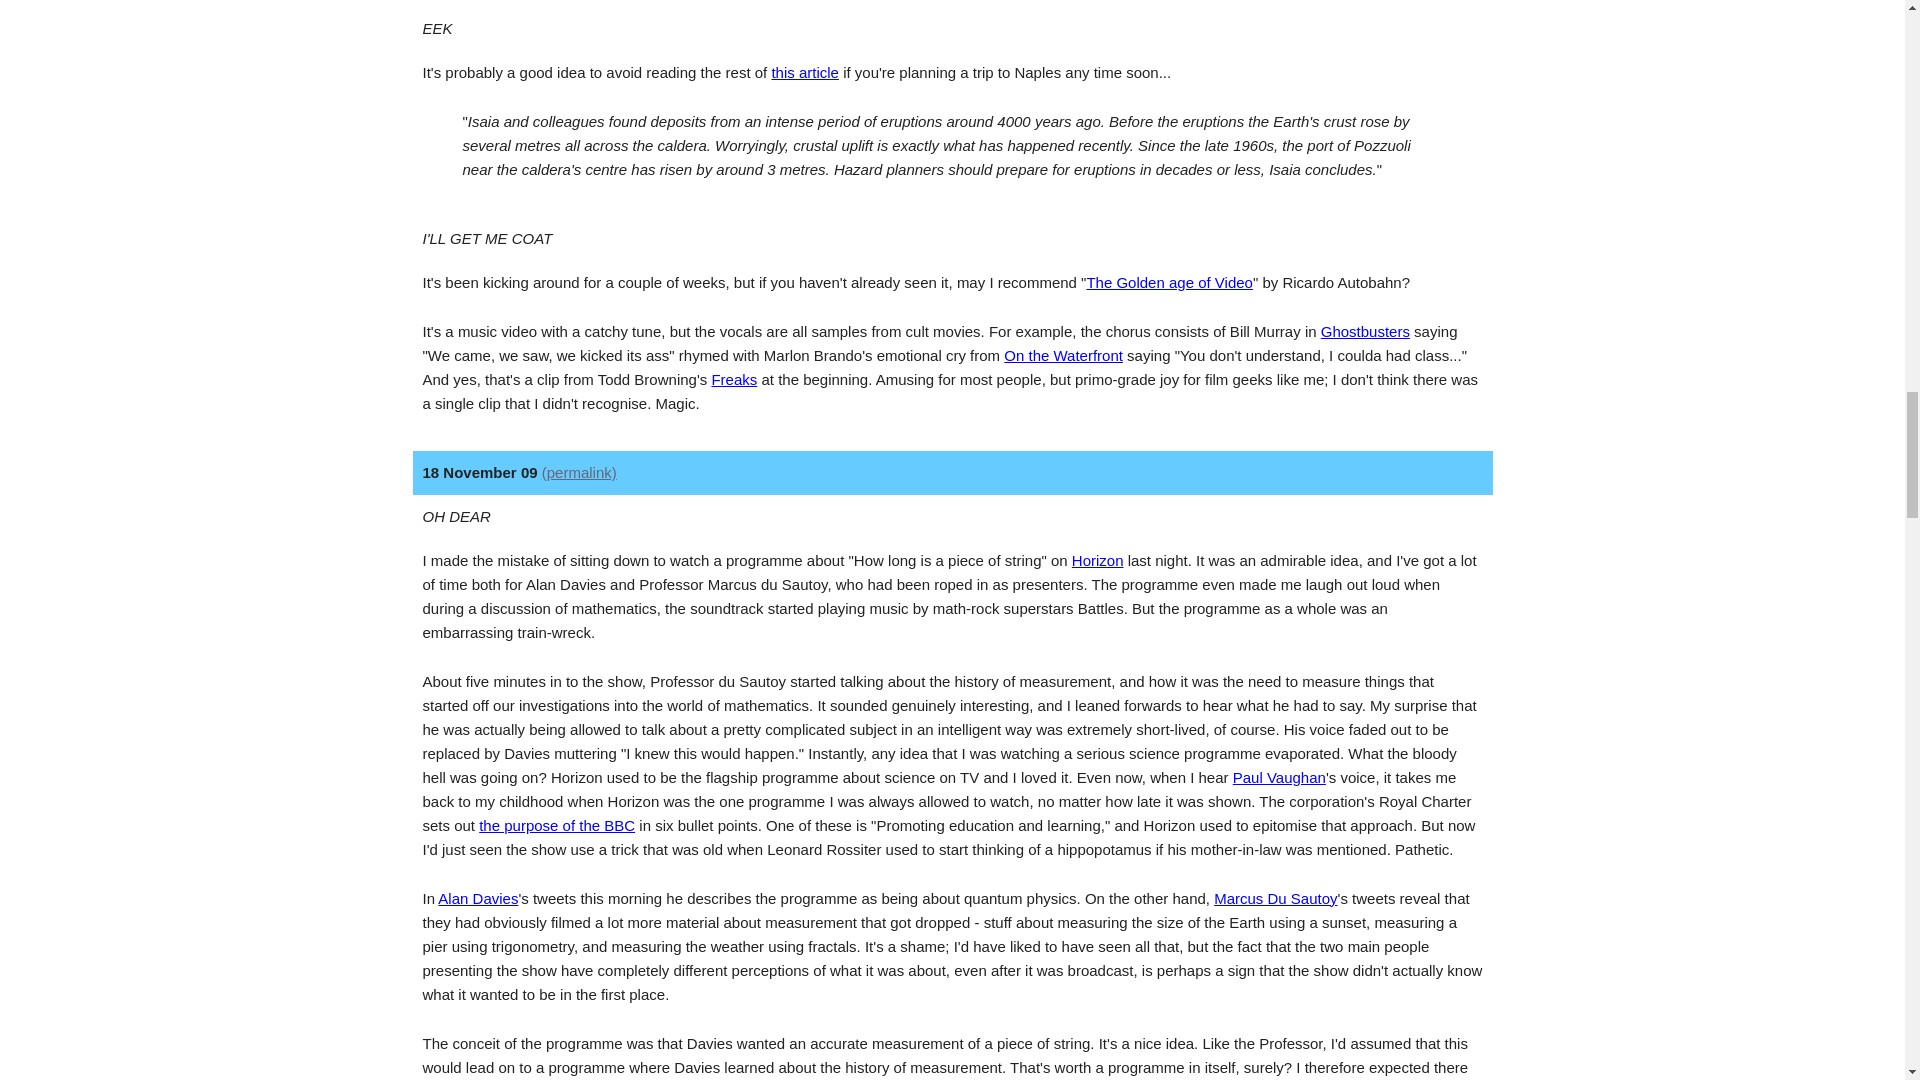 This screenshot has height=1080, width=1920. I want to click on The Golden age of Video, so click(1170, 282).